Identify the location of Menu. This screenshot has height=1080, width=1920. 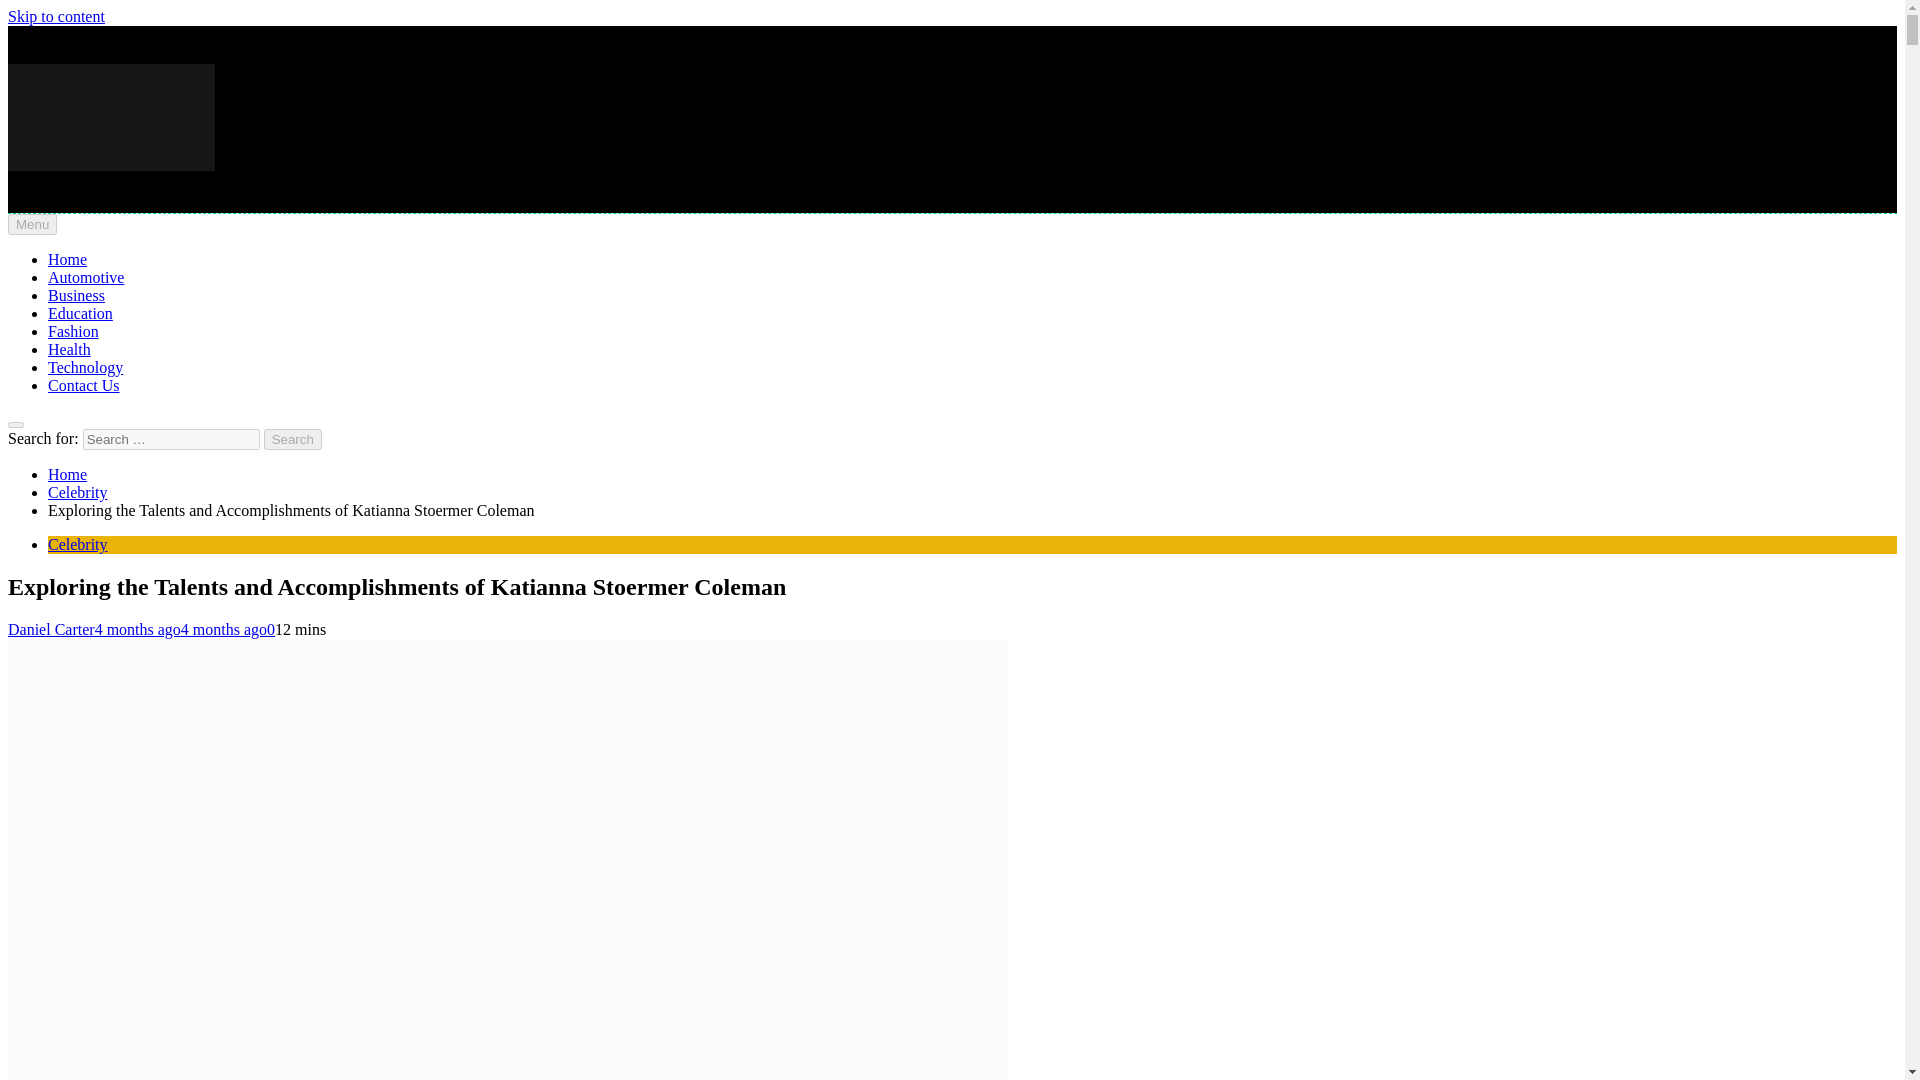
(32, 224).